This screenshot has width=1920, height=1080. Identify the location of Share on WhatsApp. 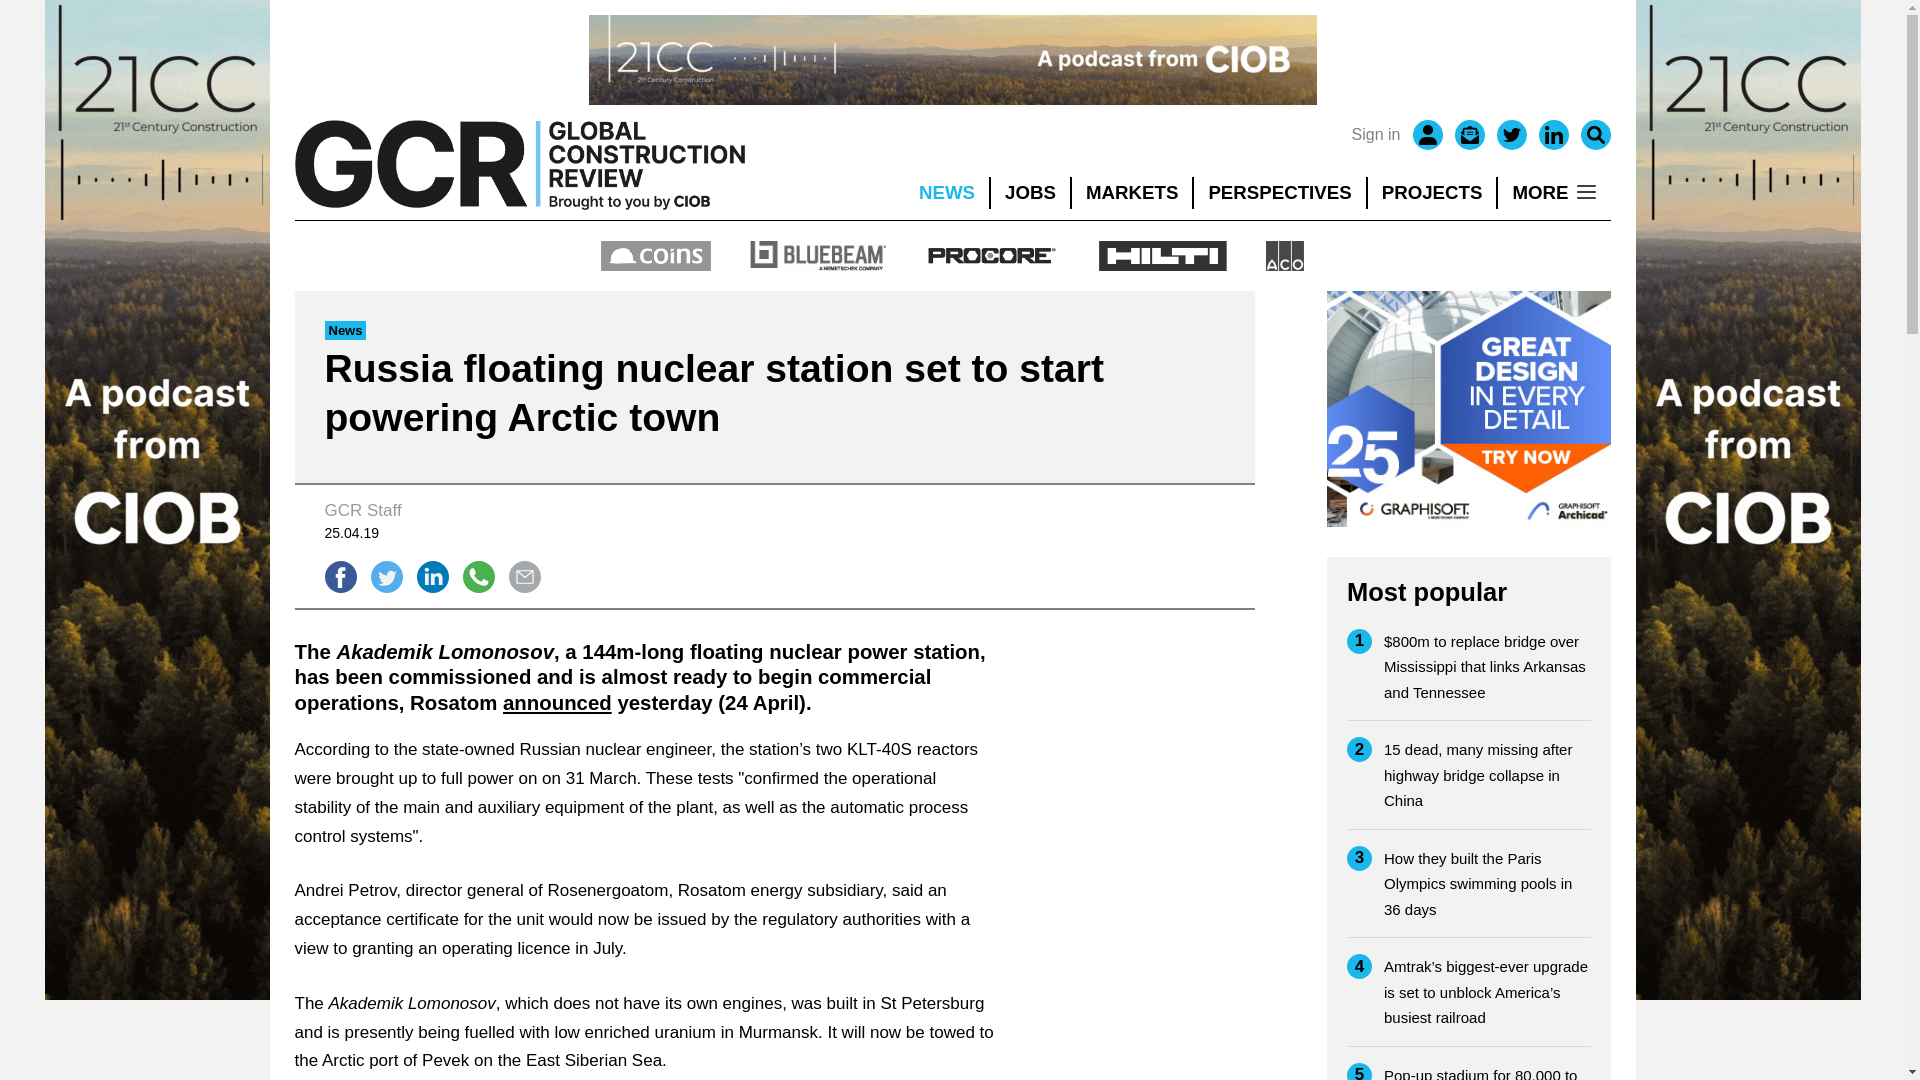
(478, 576).